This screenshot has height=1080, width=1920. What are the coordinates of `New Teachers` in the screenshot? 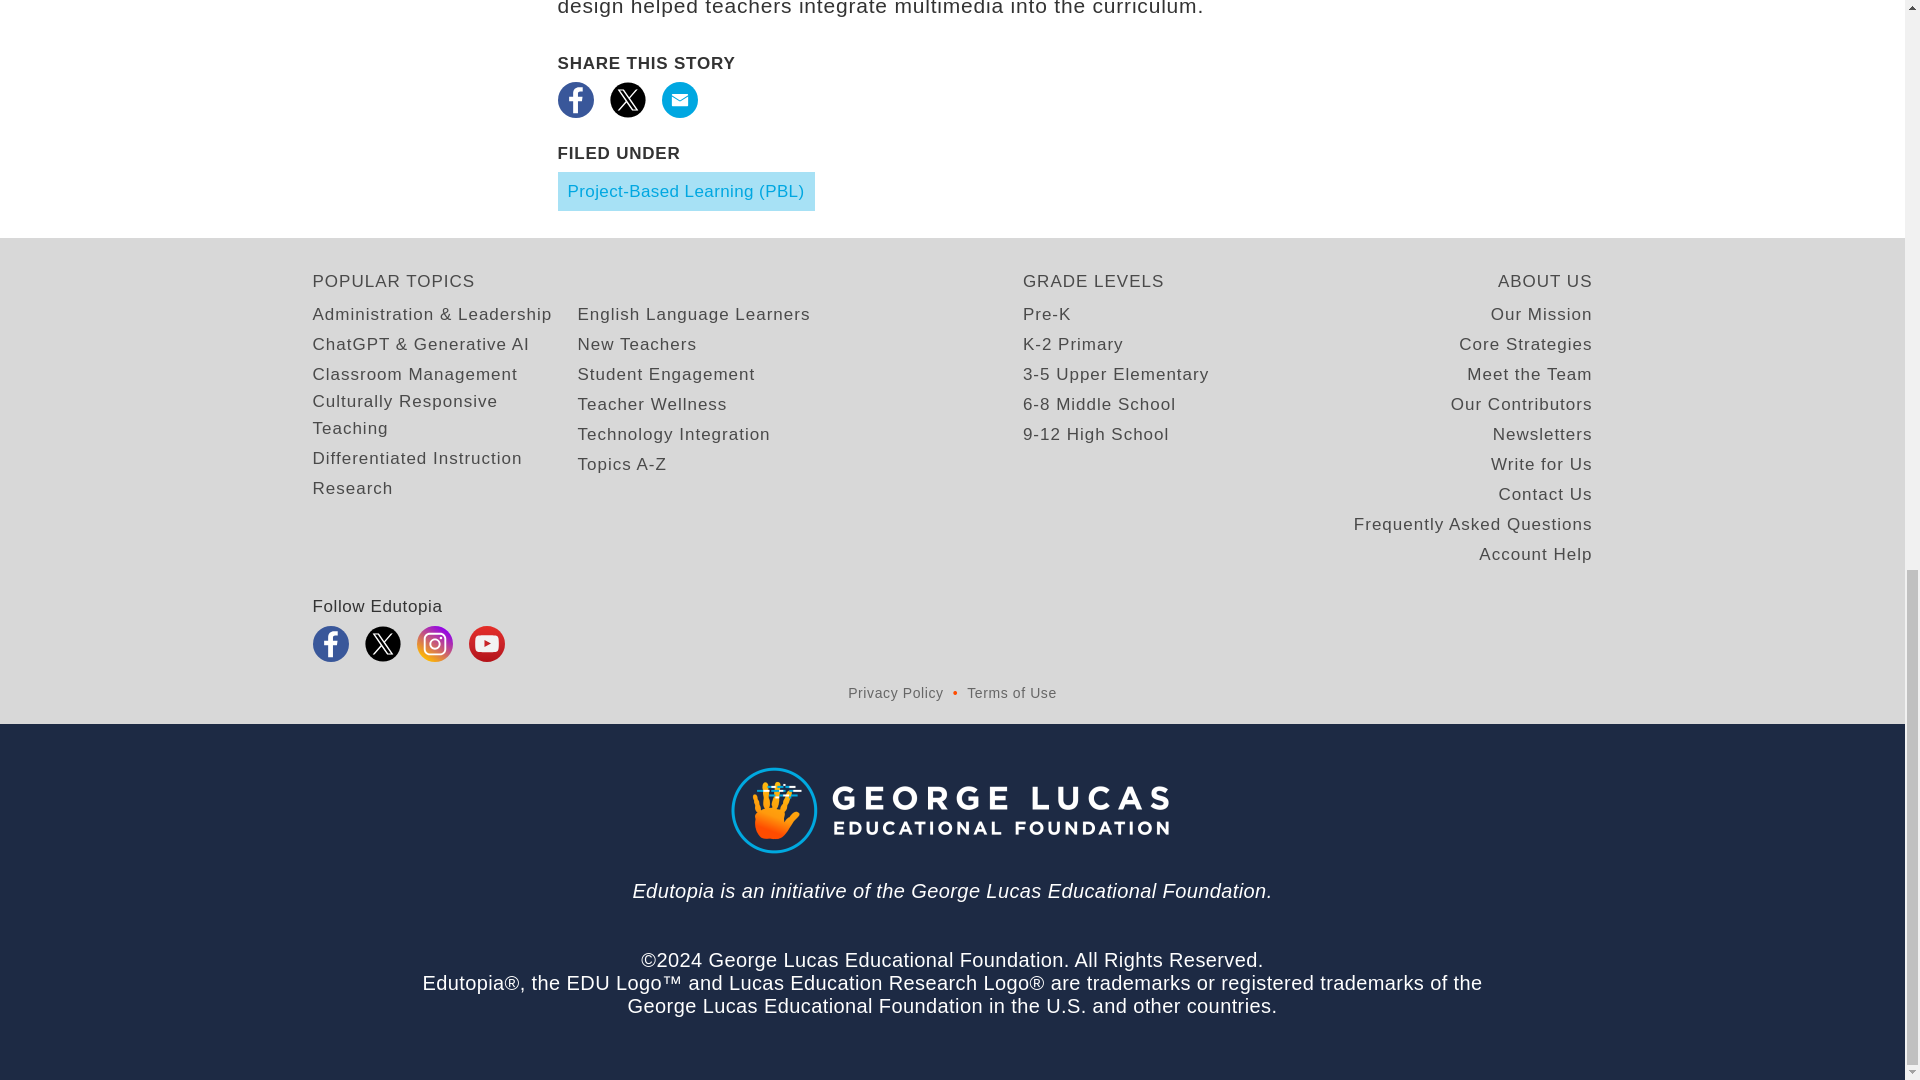 It's located at (636, 344).